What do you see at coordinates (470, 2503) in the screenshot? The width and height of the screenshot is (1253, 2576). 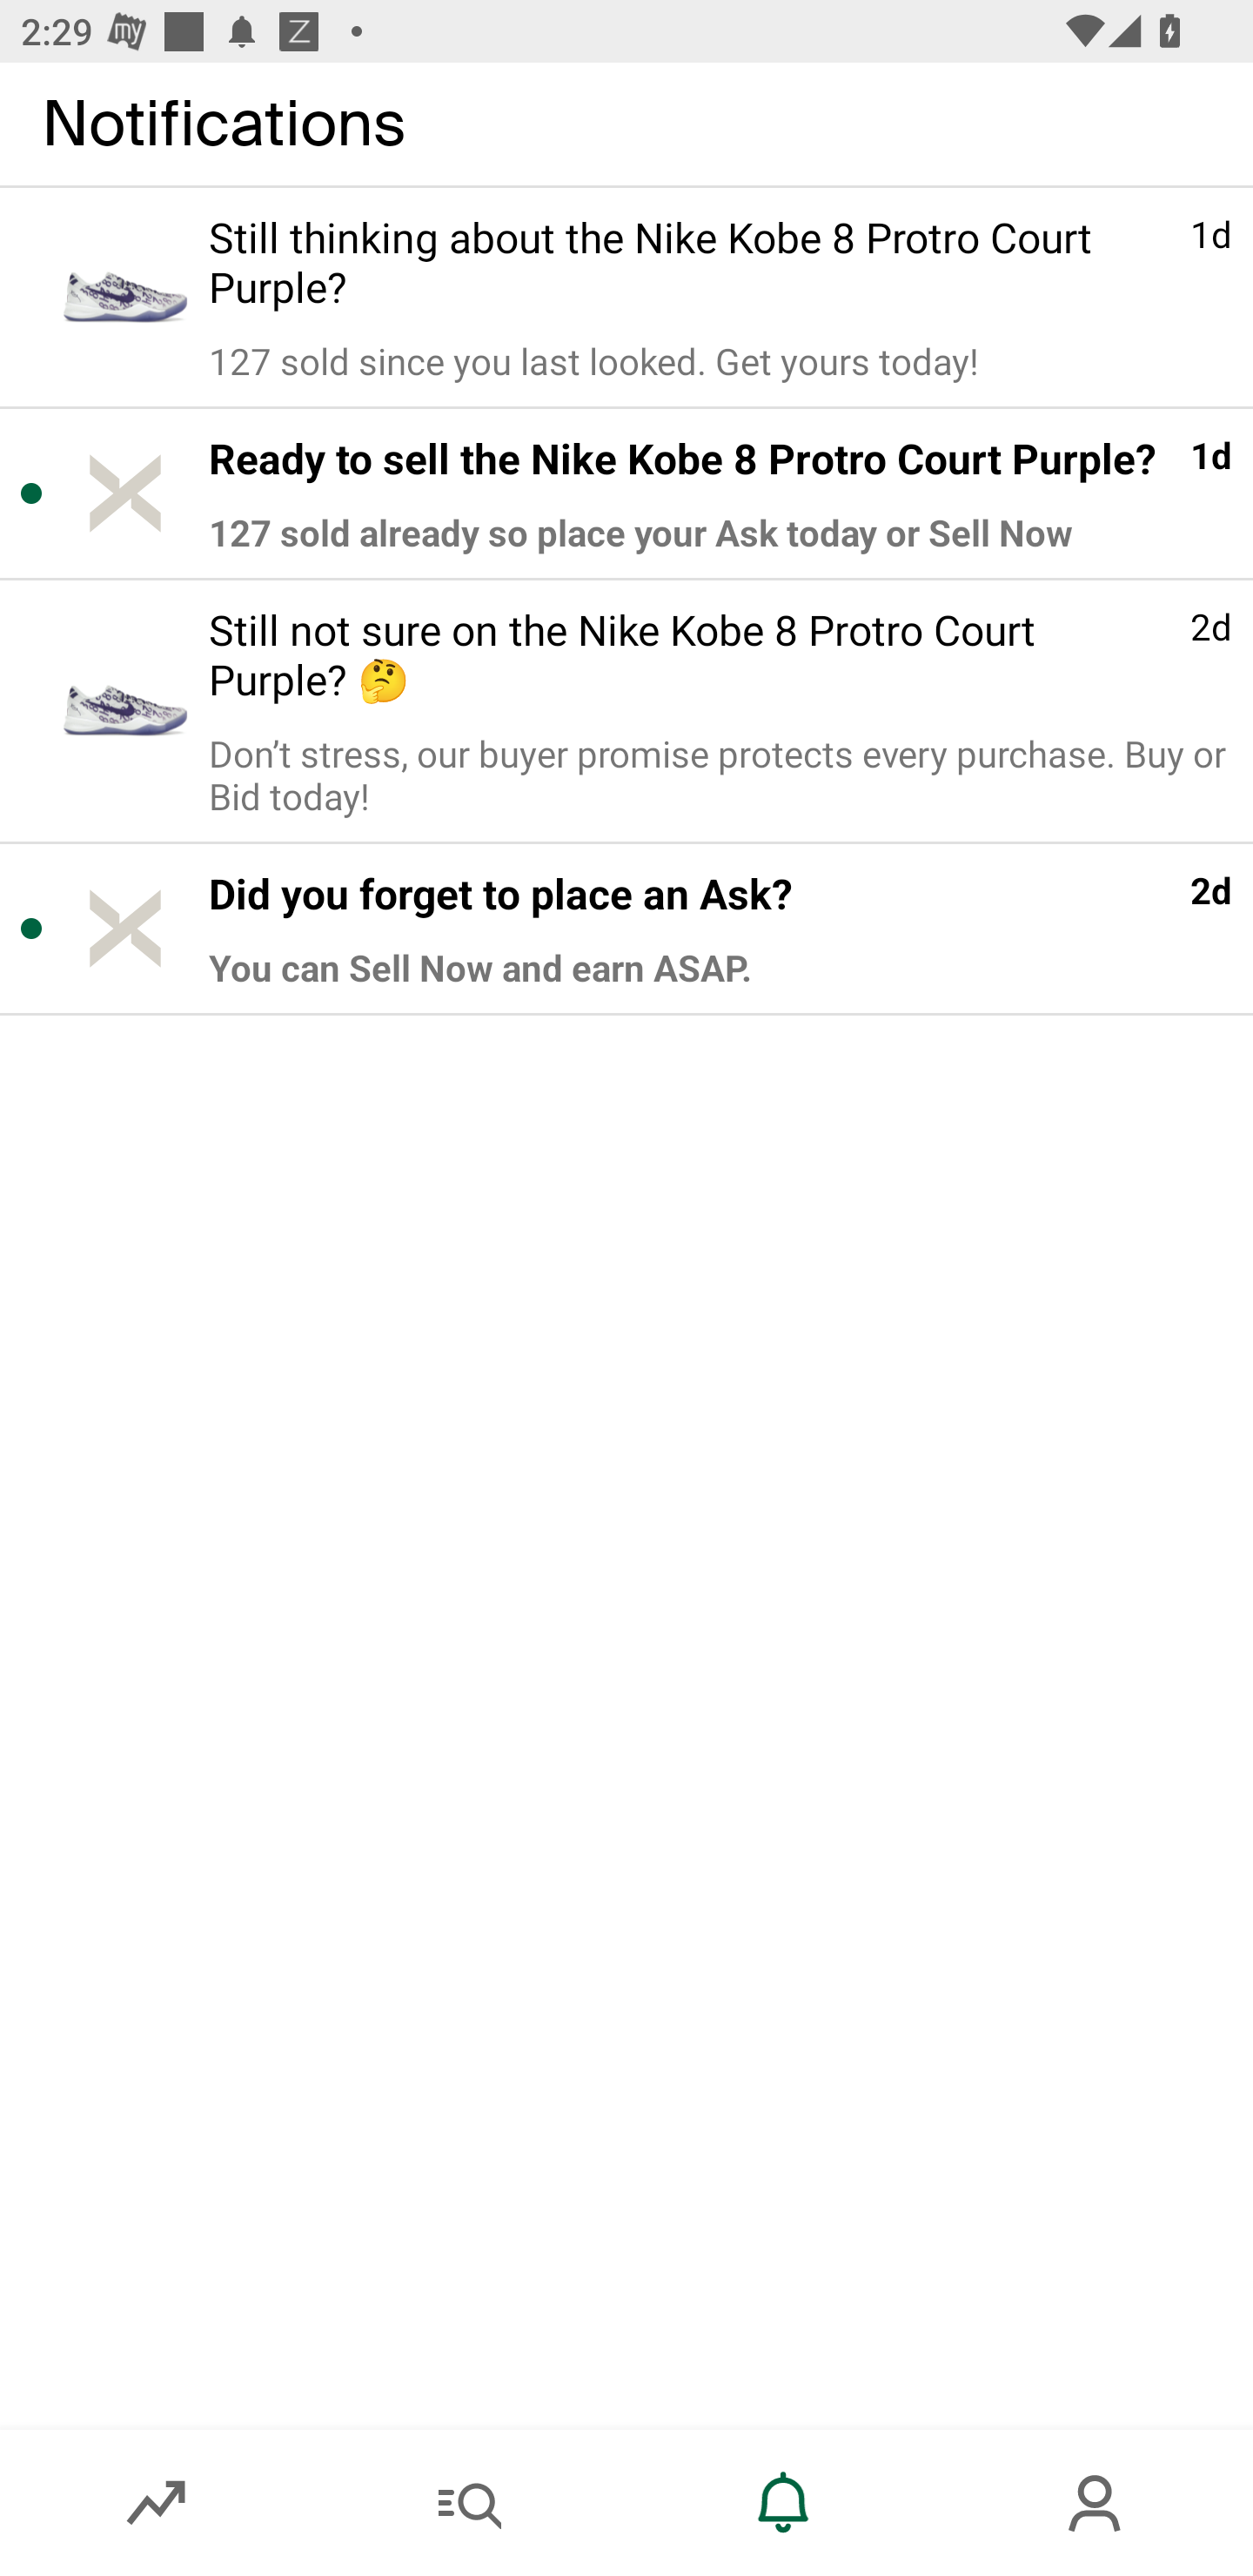 I see `Search` at bounding box center [470, 2503].